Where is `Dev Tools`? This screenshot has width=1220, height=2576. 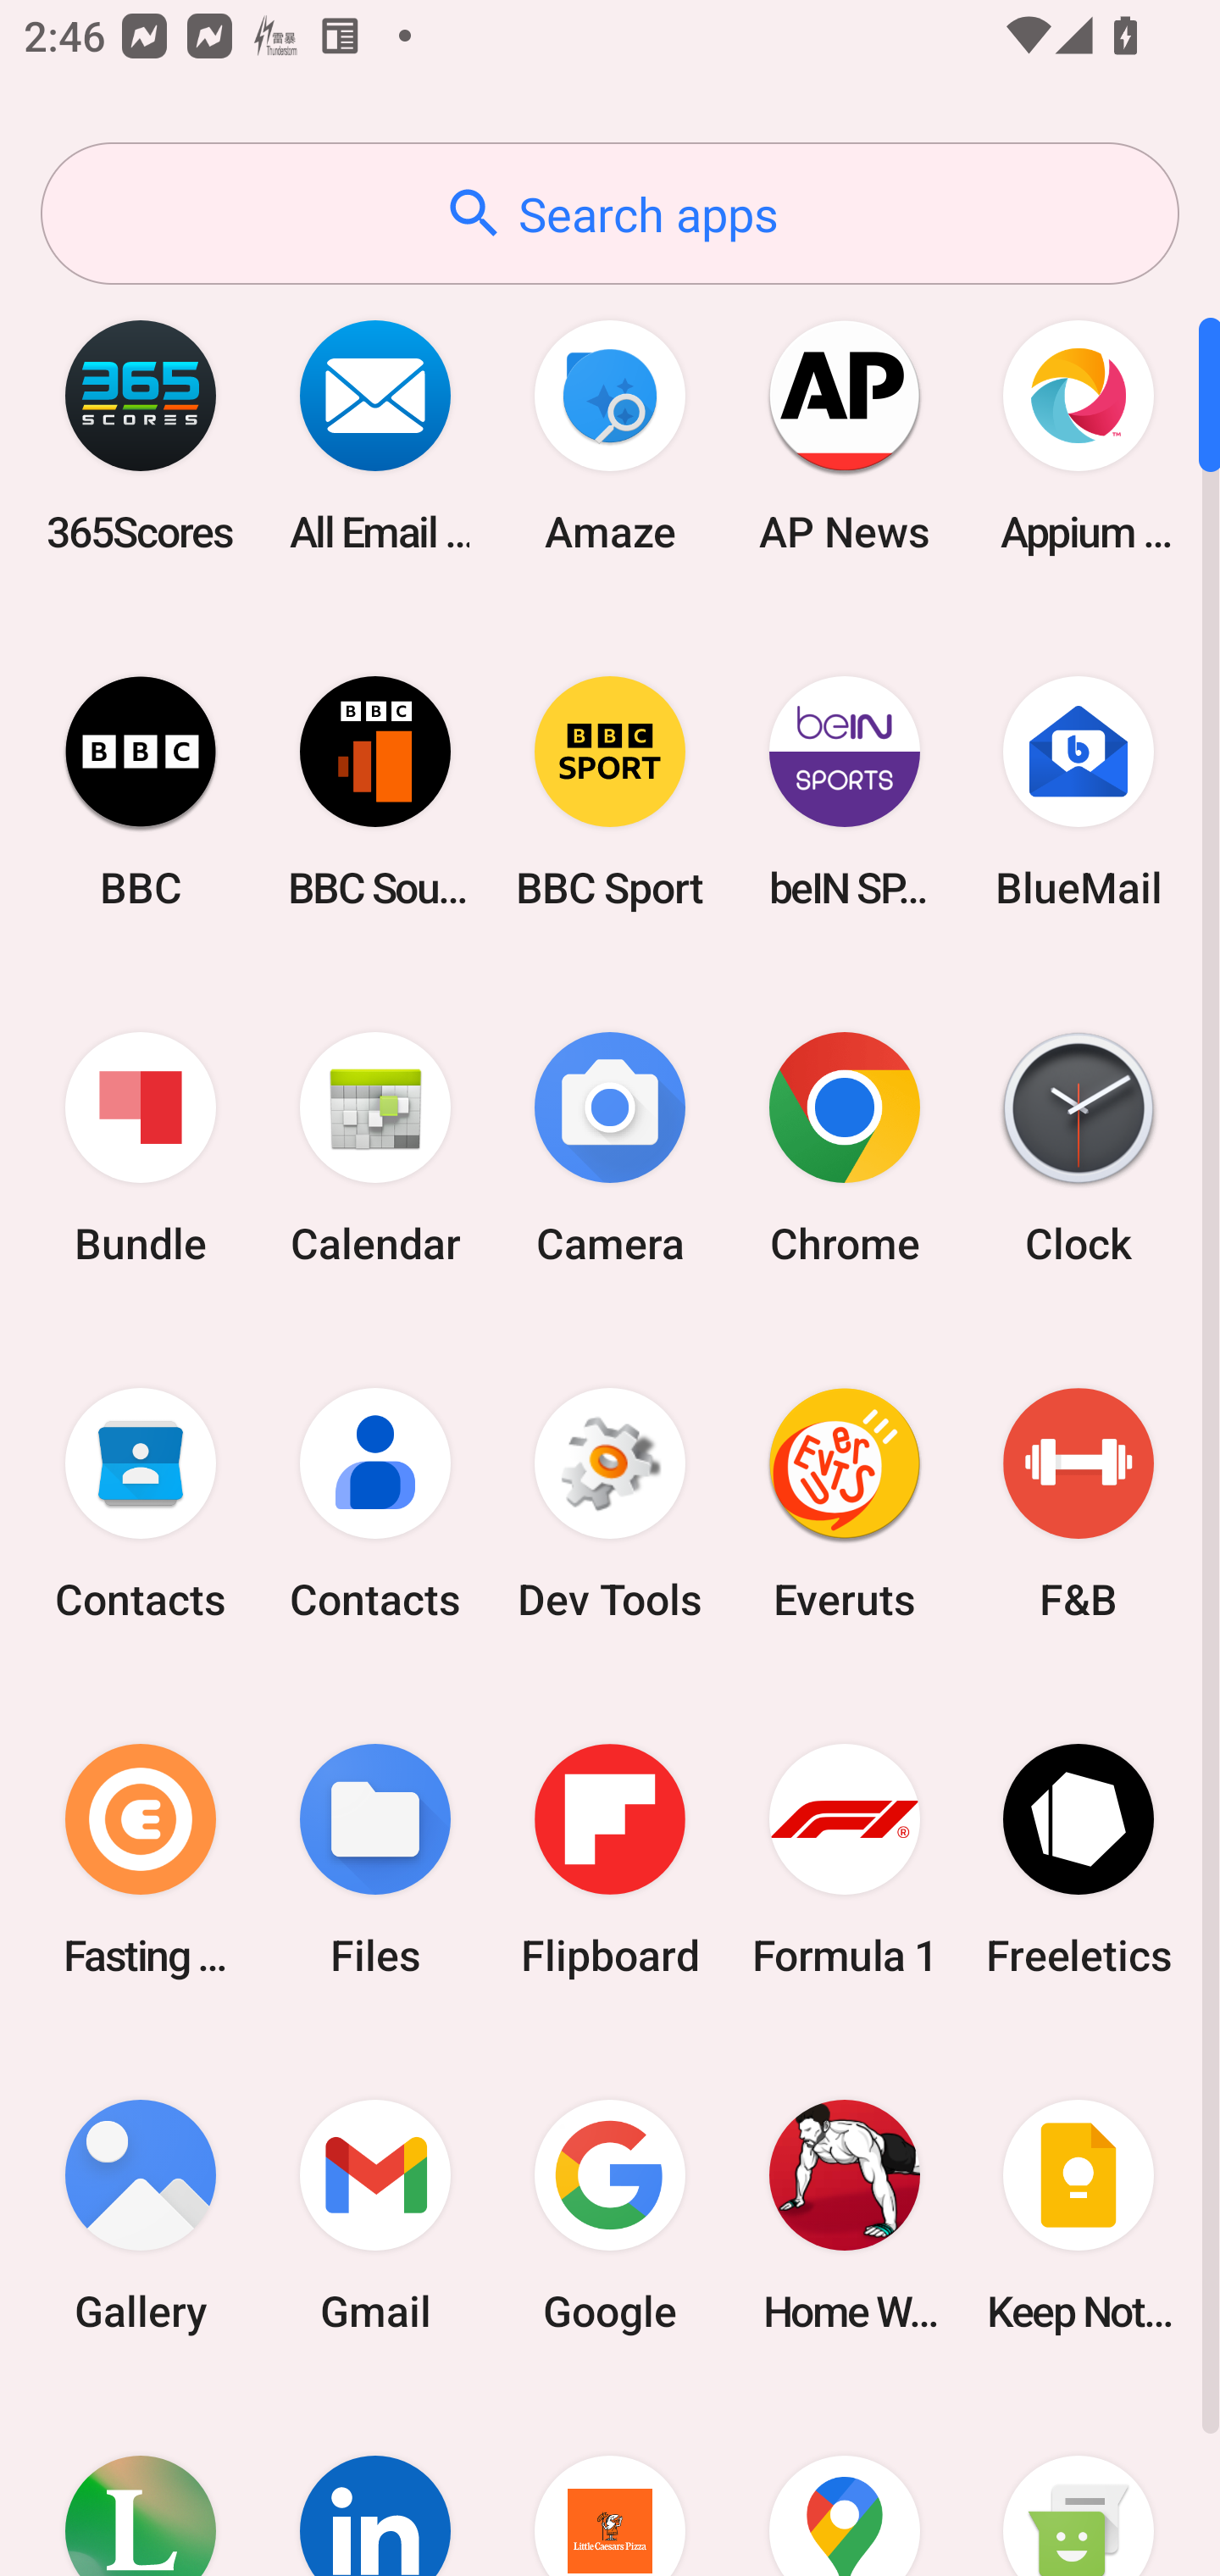 Dev Tools is located at coordinates (610, 1504).